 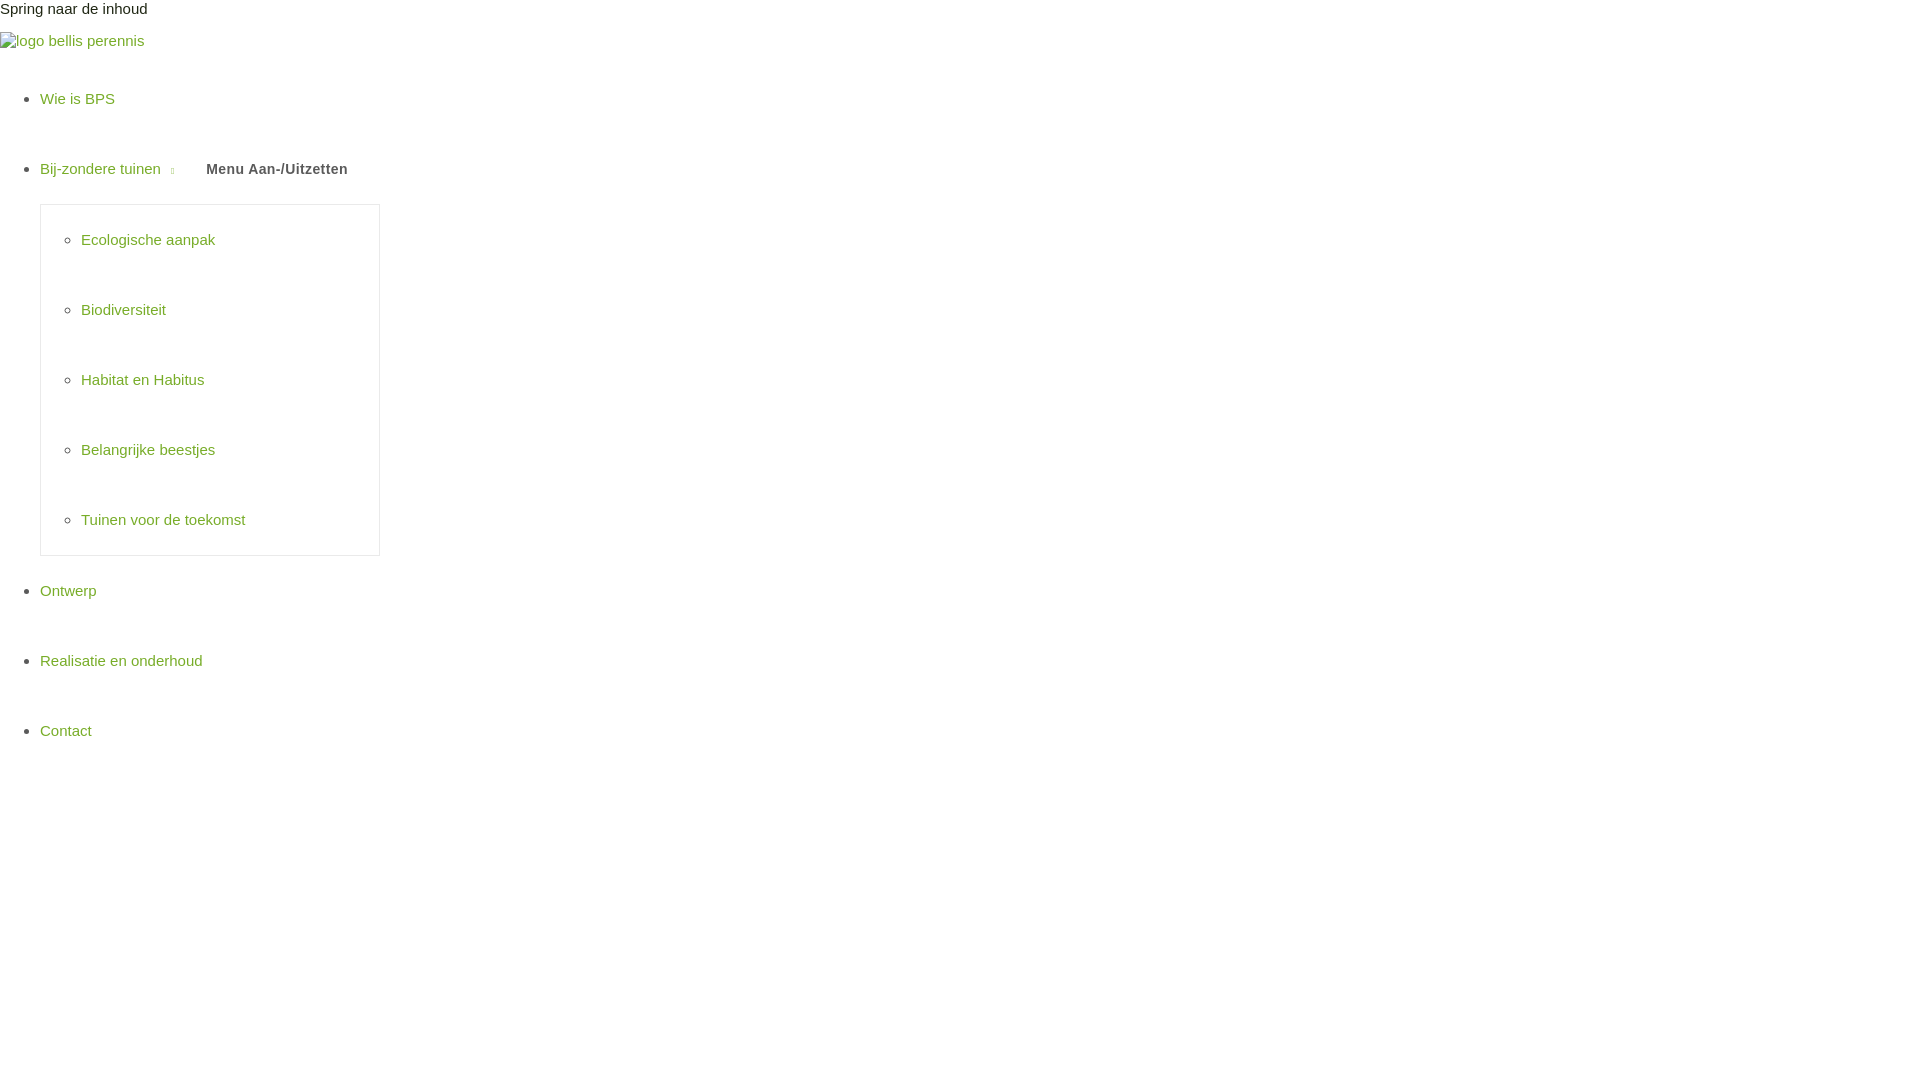 What do you see at coordinates (122, 660) in the screenshot?
I see `Realisatie en onderhoud` at bounding box center [122, 660].